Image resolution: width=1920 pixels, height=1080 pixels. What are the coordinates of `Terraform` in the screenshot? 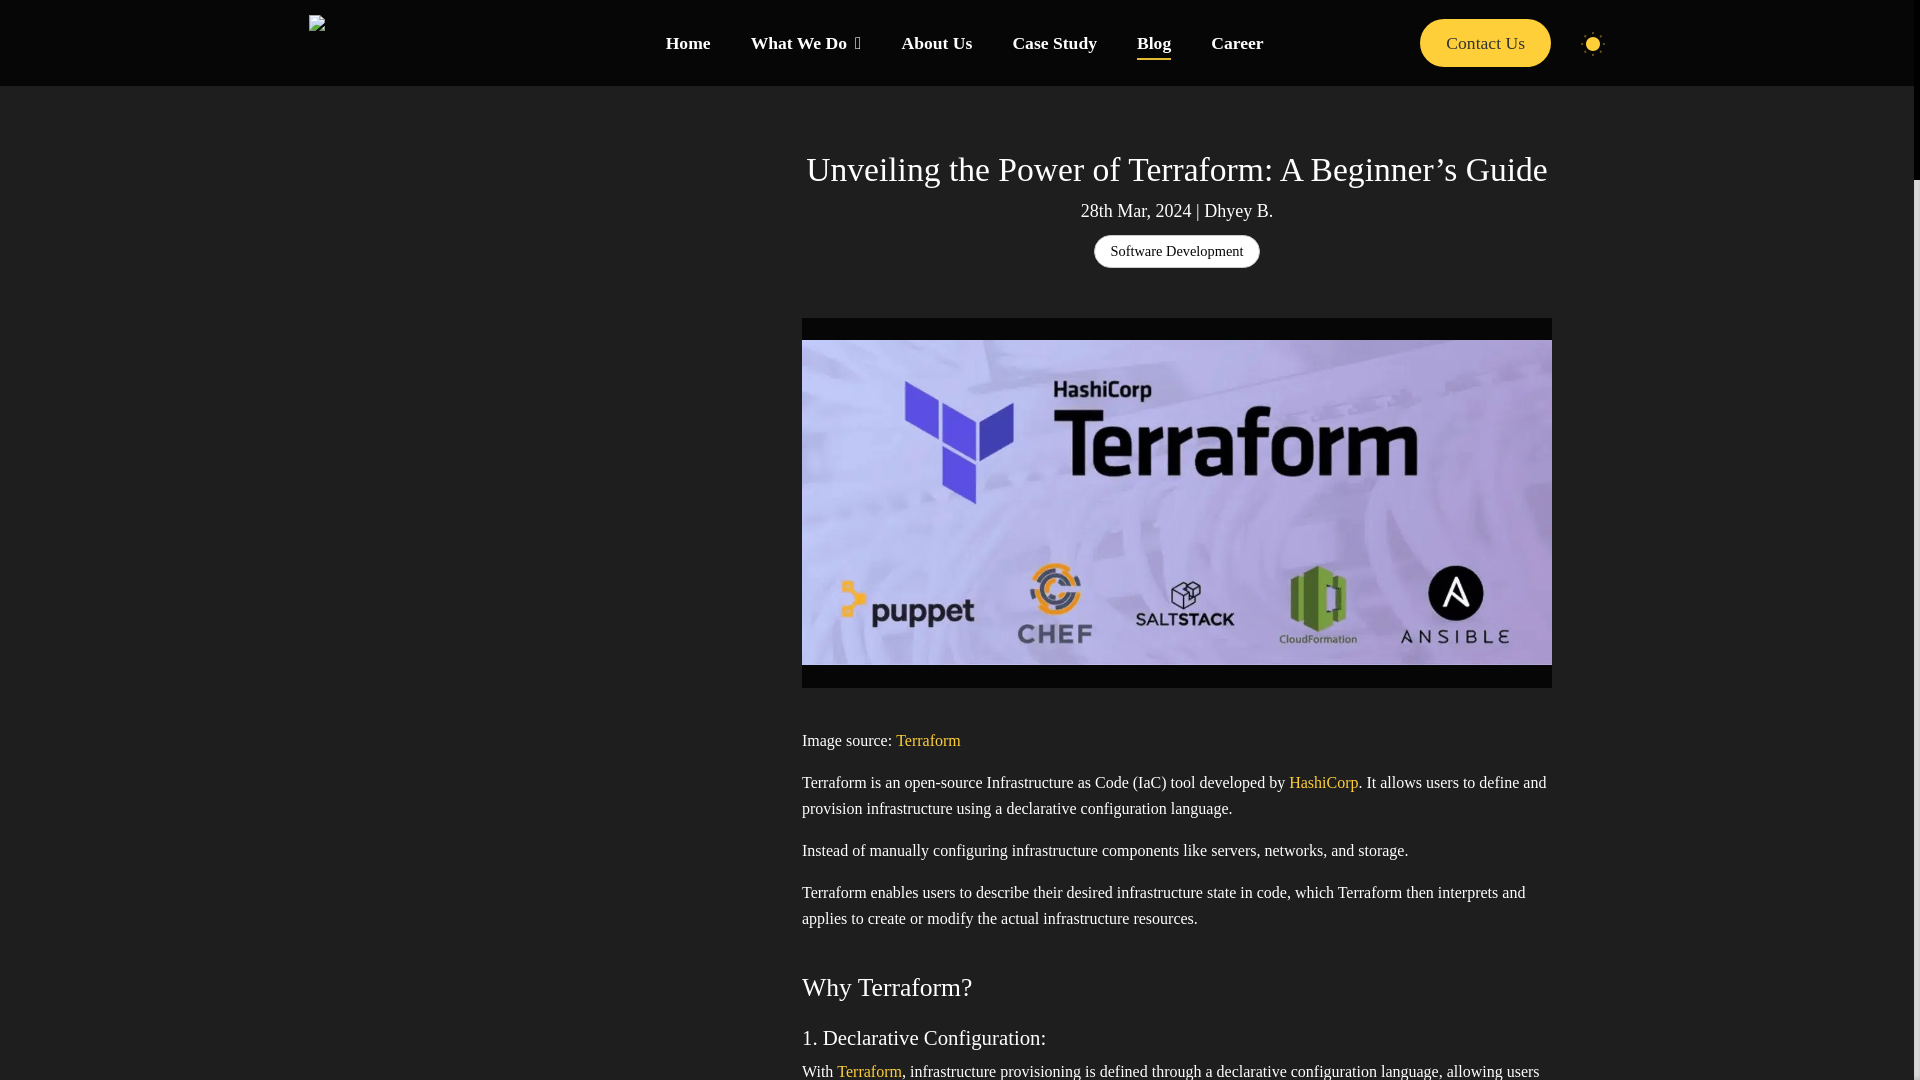 It's located at (870, 1070).